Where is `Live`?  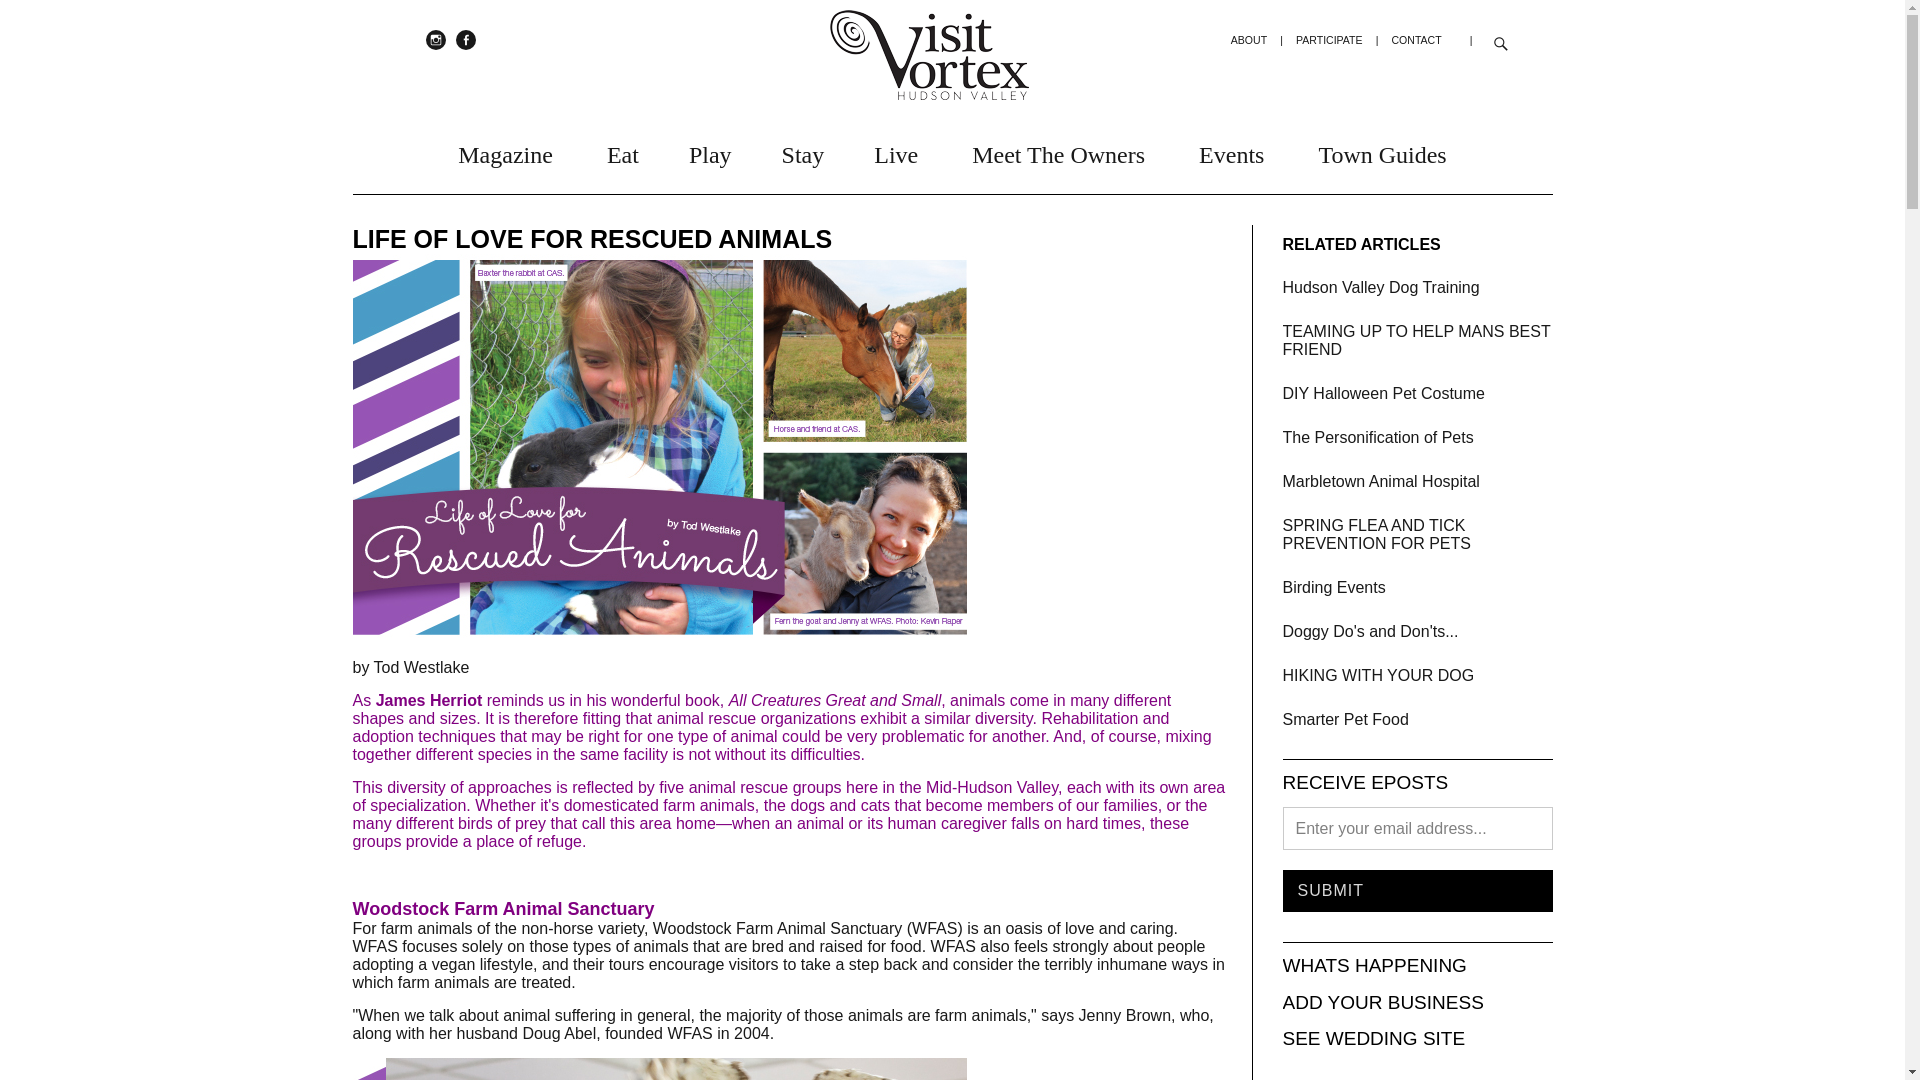
Live is located at coordinates (895, 150).